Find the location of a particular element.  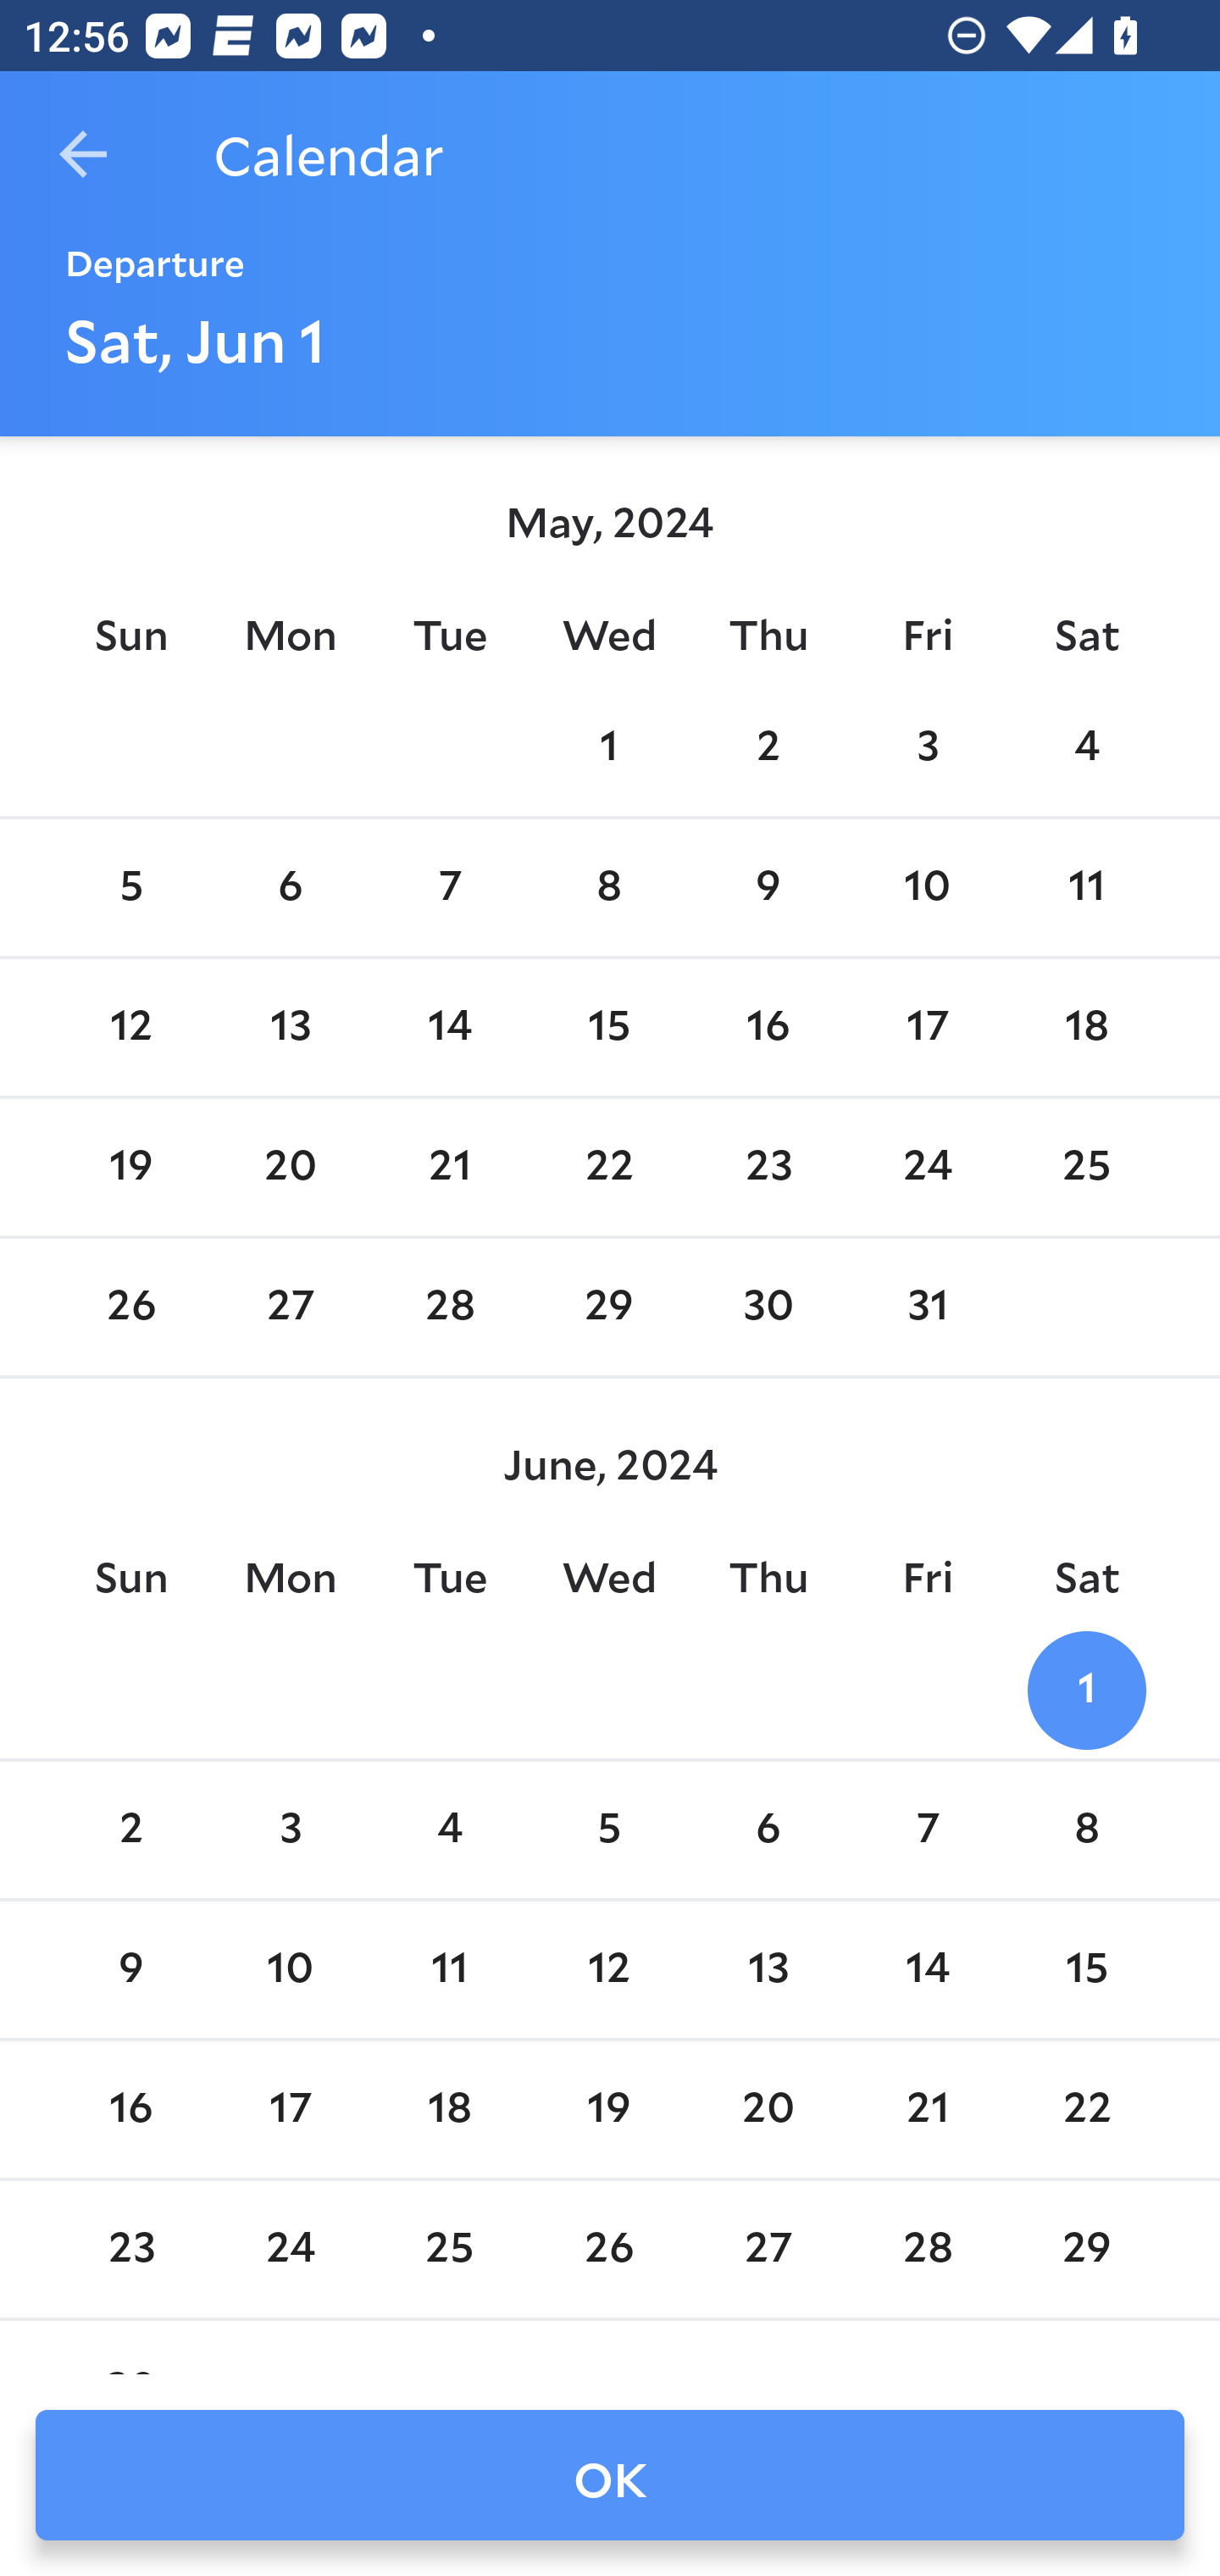

16 is located at coordinates (768, 1027).